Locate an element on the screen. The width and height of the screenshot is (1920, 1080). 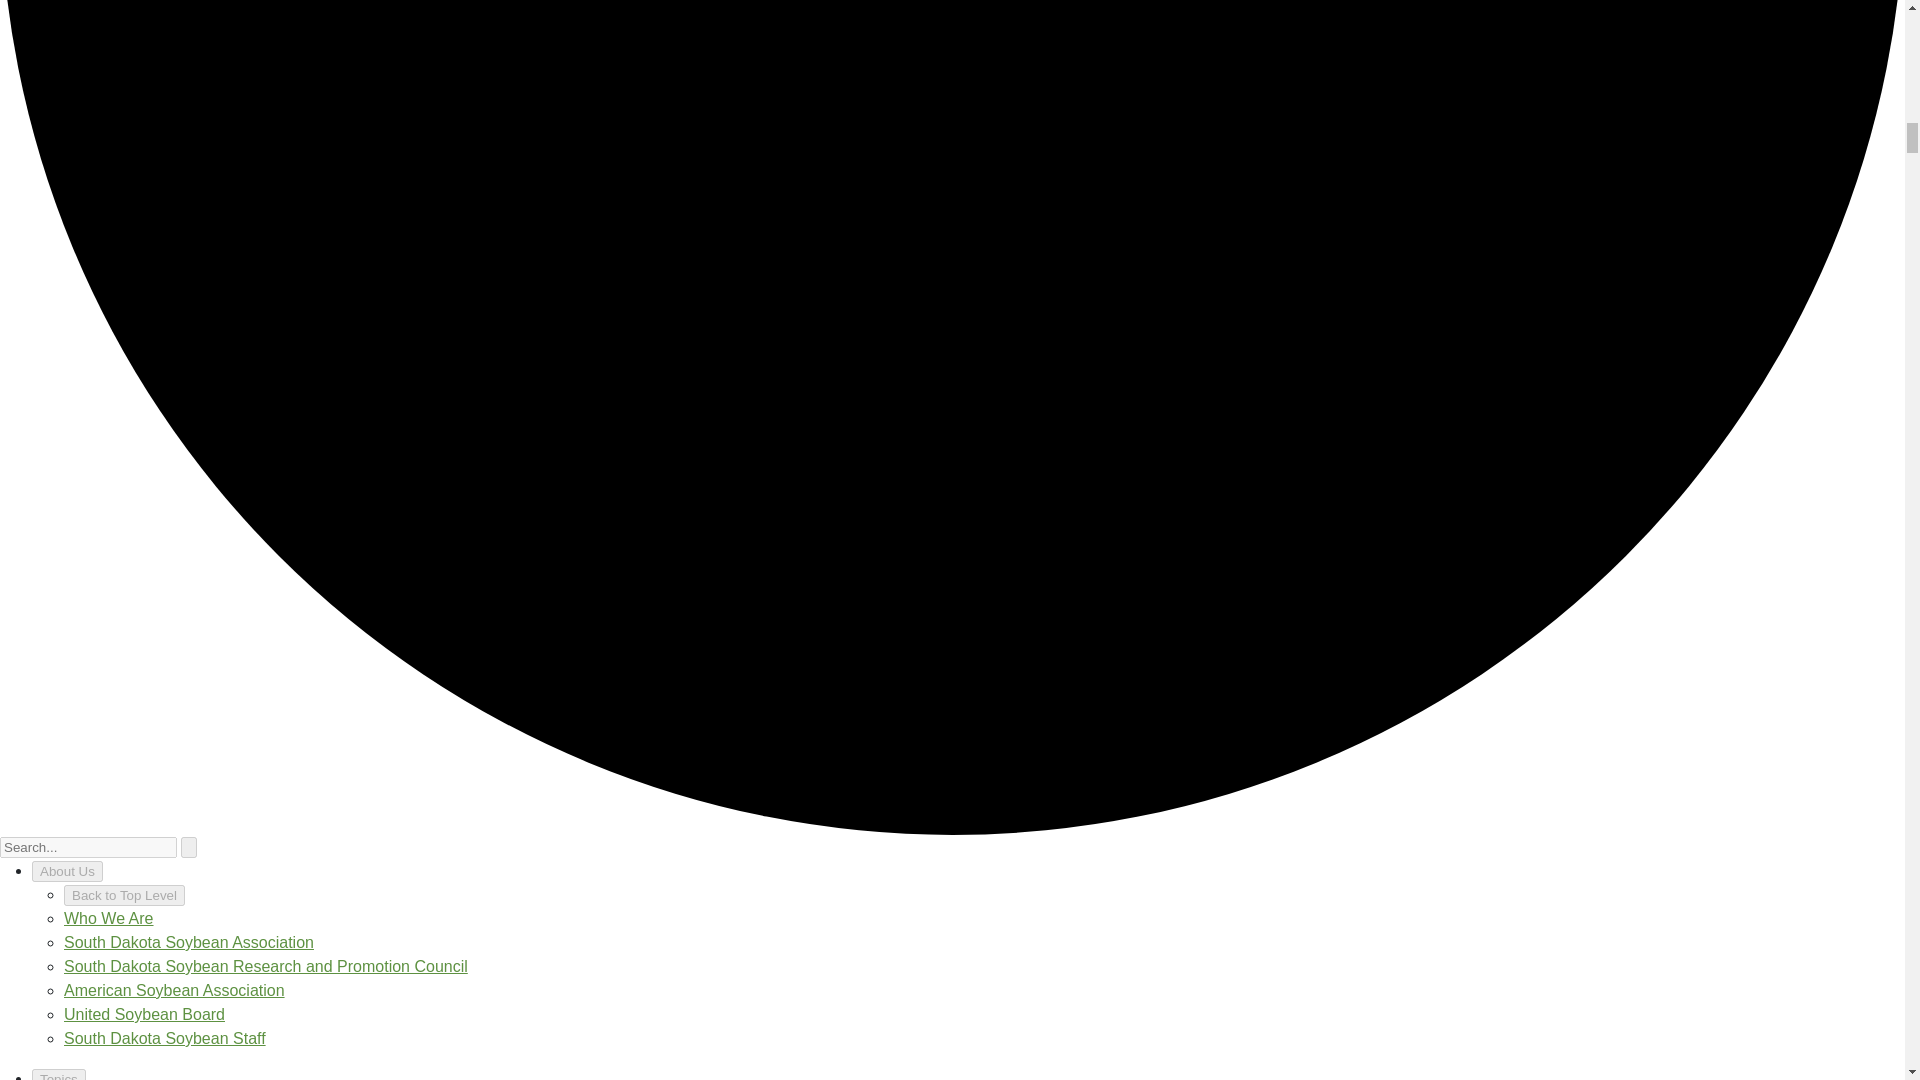
Who We Are is located at coordinates (108, 918).